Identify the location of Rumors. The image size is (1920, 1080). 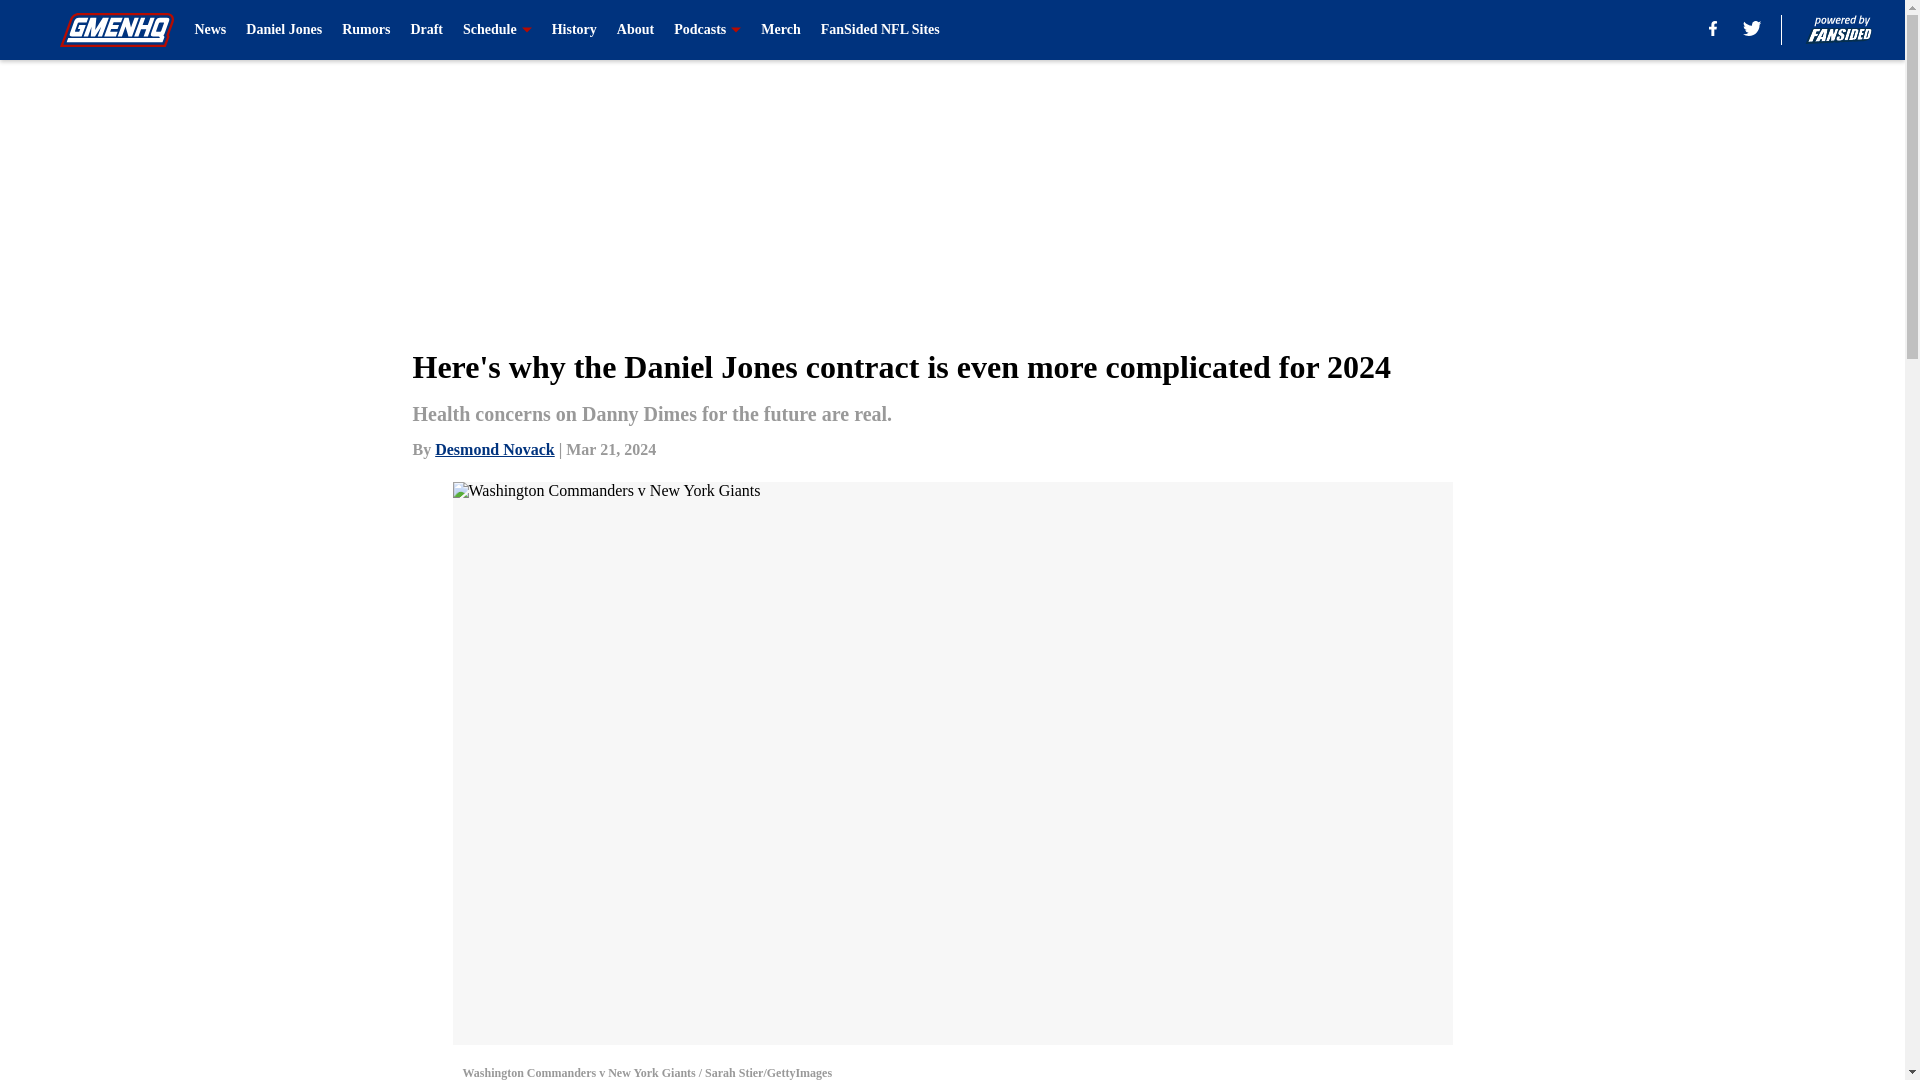
(365, 30).